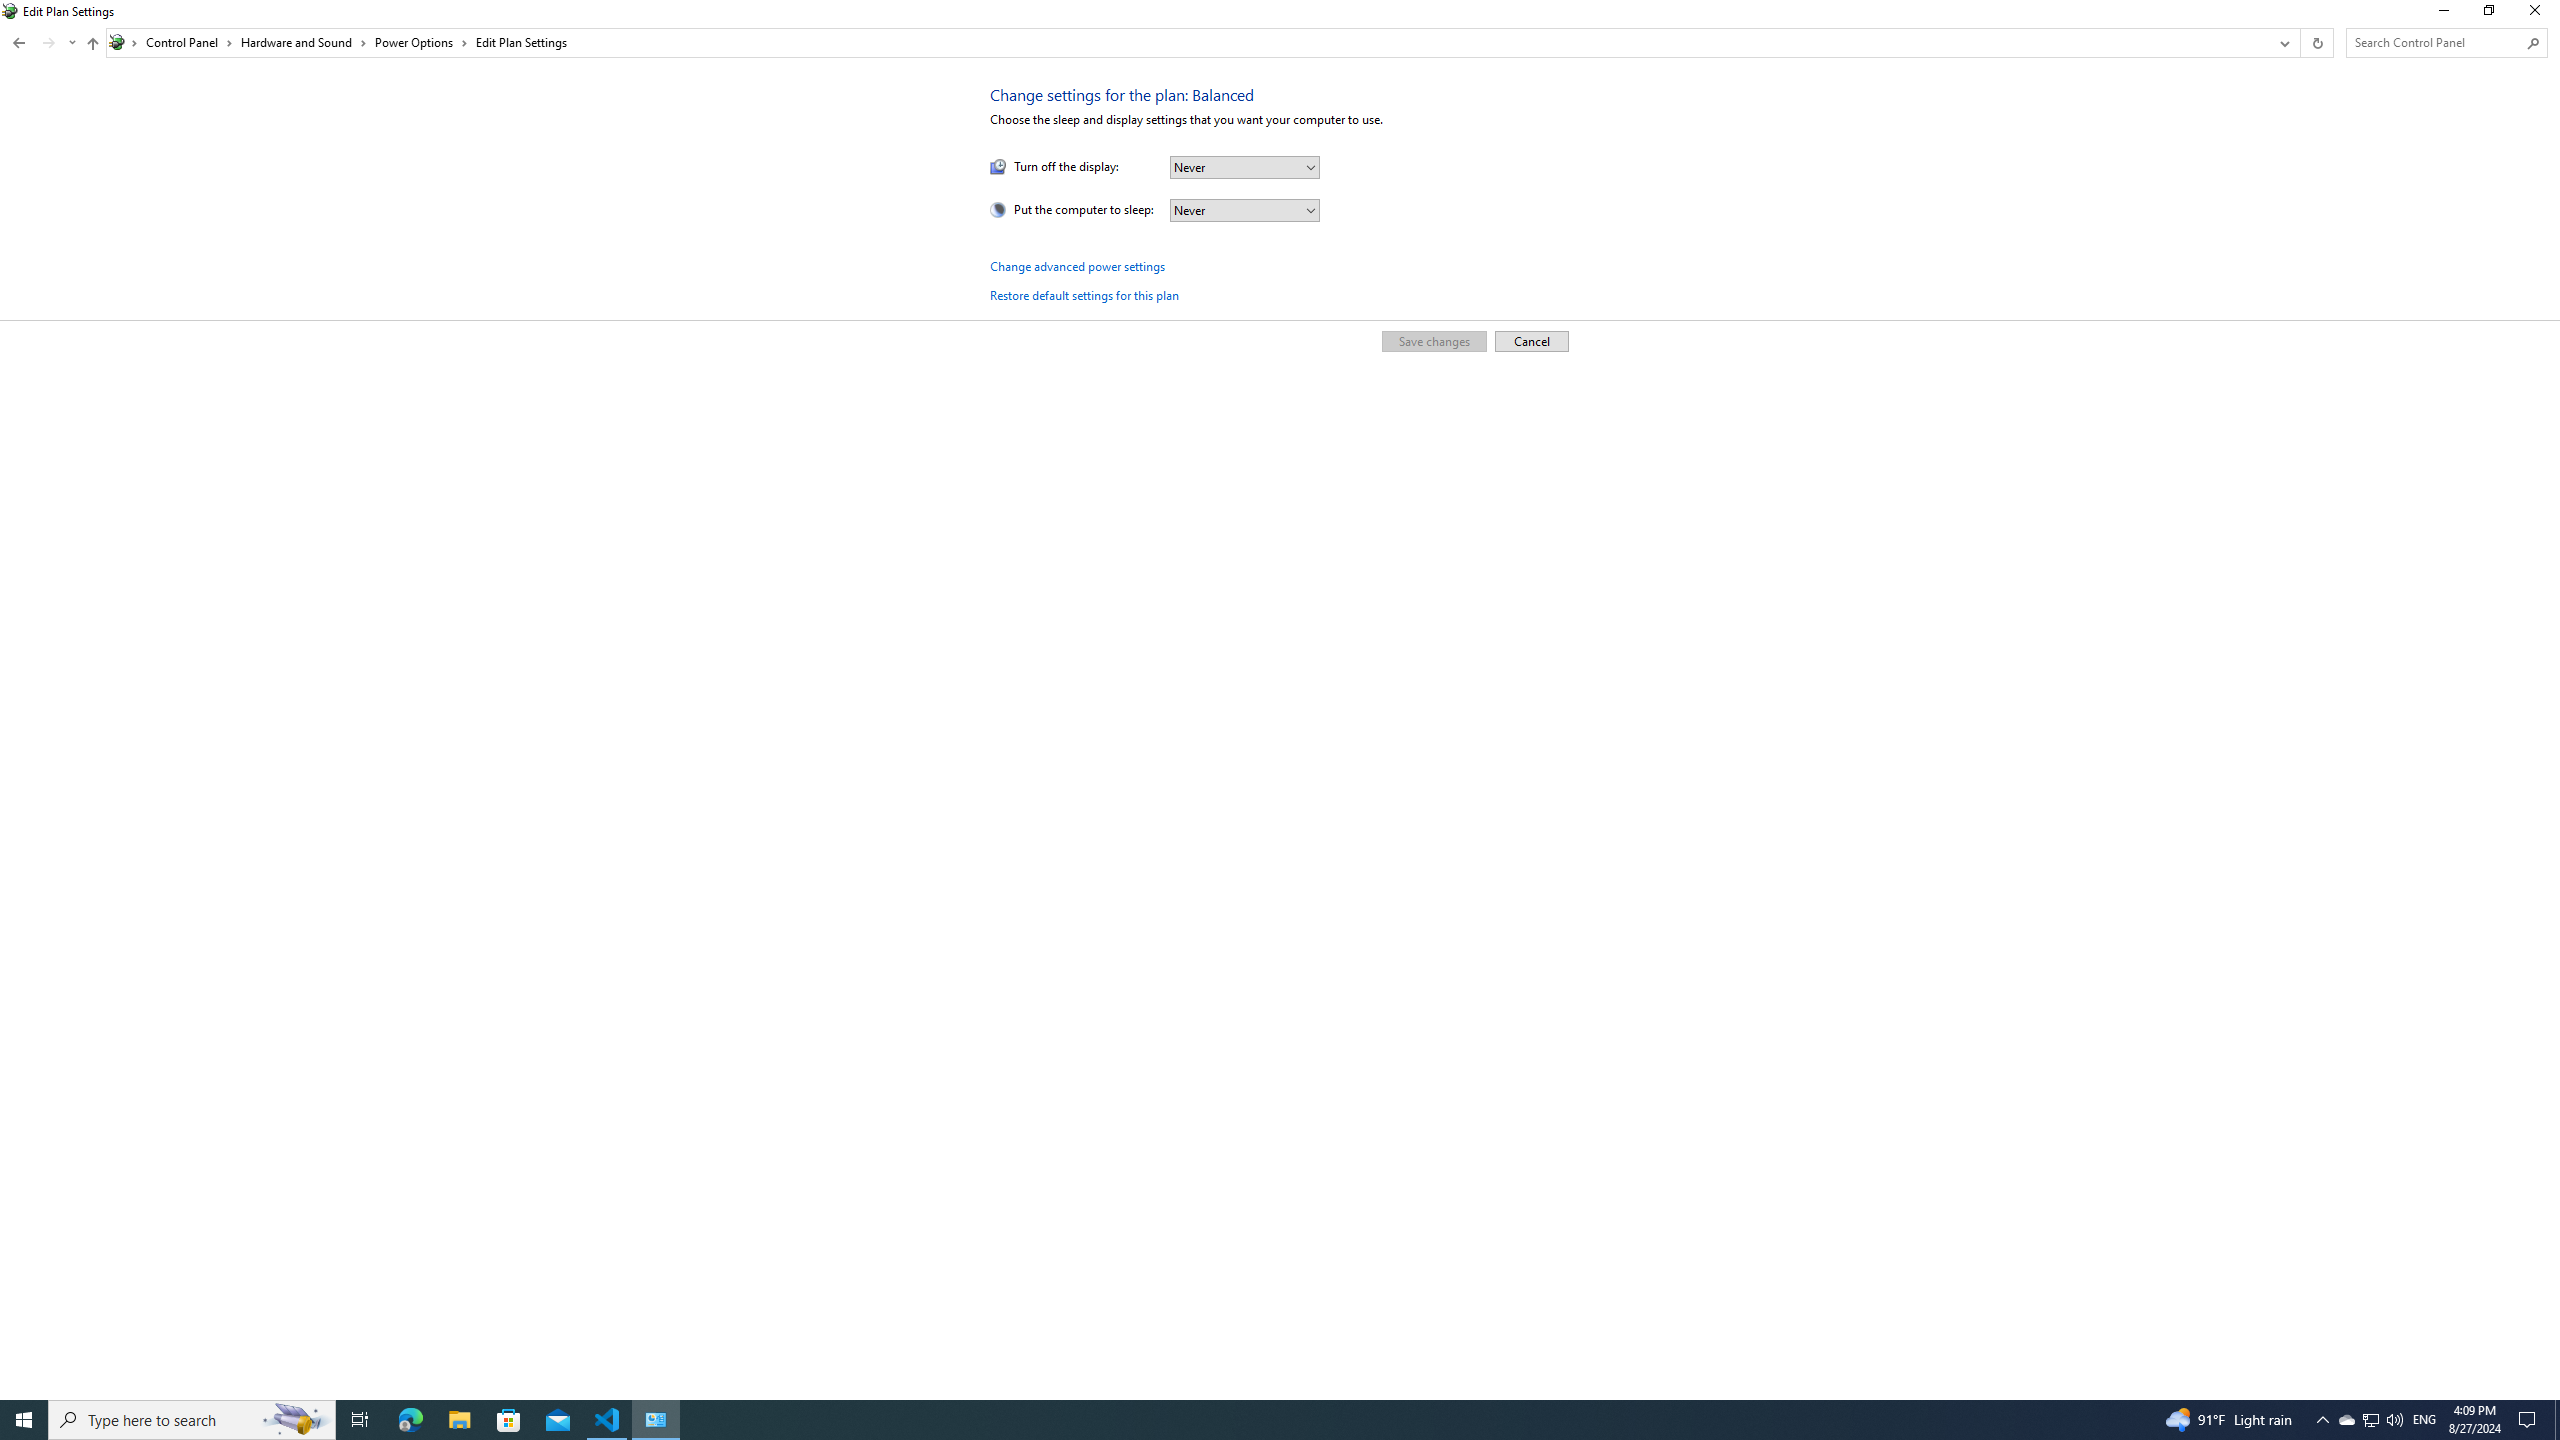 The image size is (2560, 1440). I want to click on Refresh "Edit Plan Settings" (F5), so click(2315, 42).